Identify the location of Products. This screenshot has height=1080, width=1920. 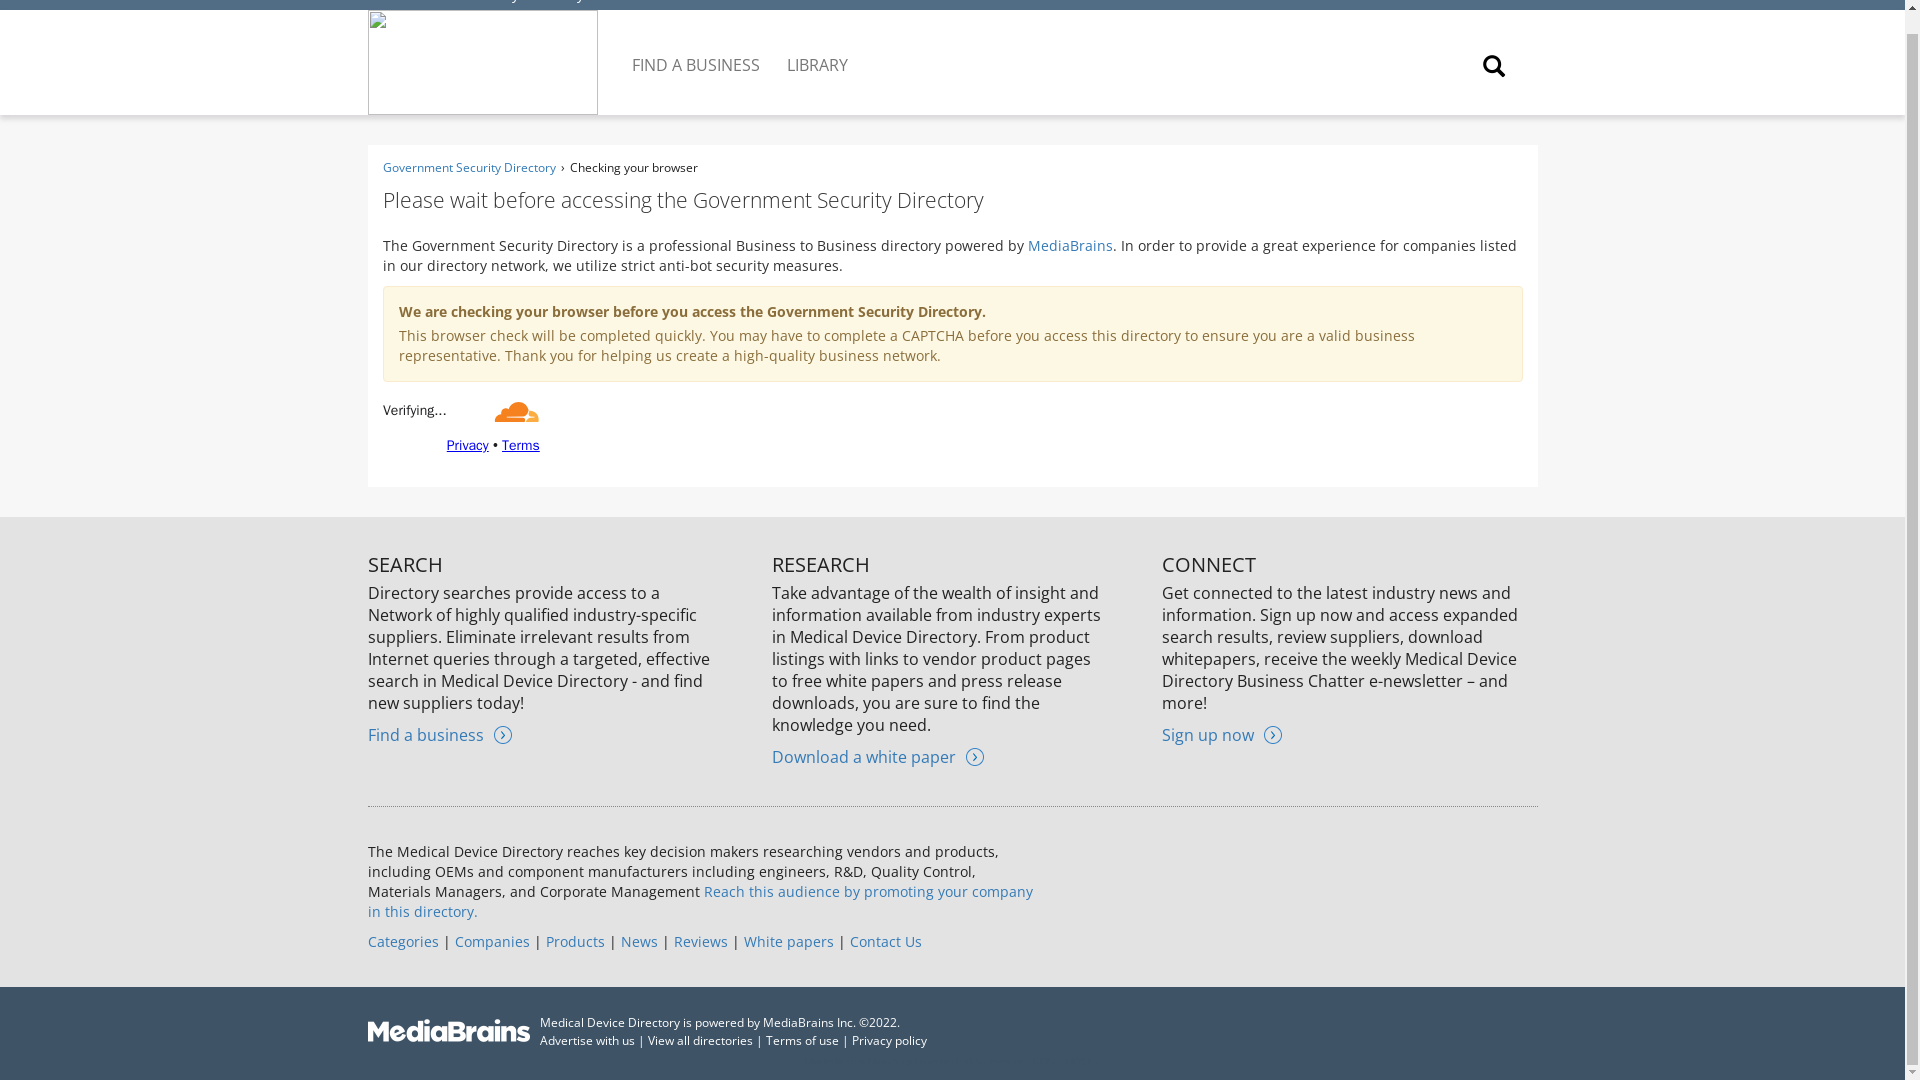
(574, 942).